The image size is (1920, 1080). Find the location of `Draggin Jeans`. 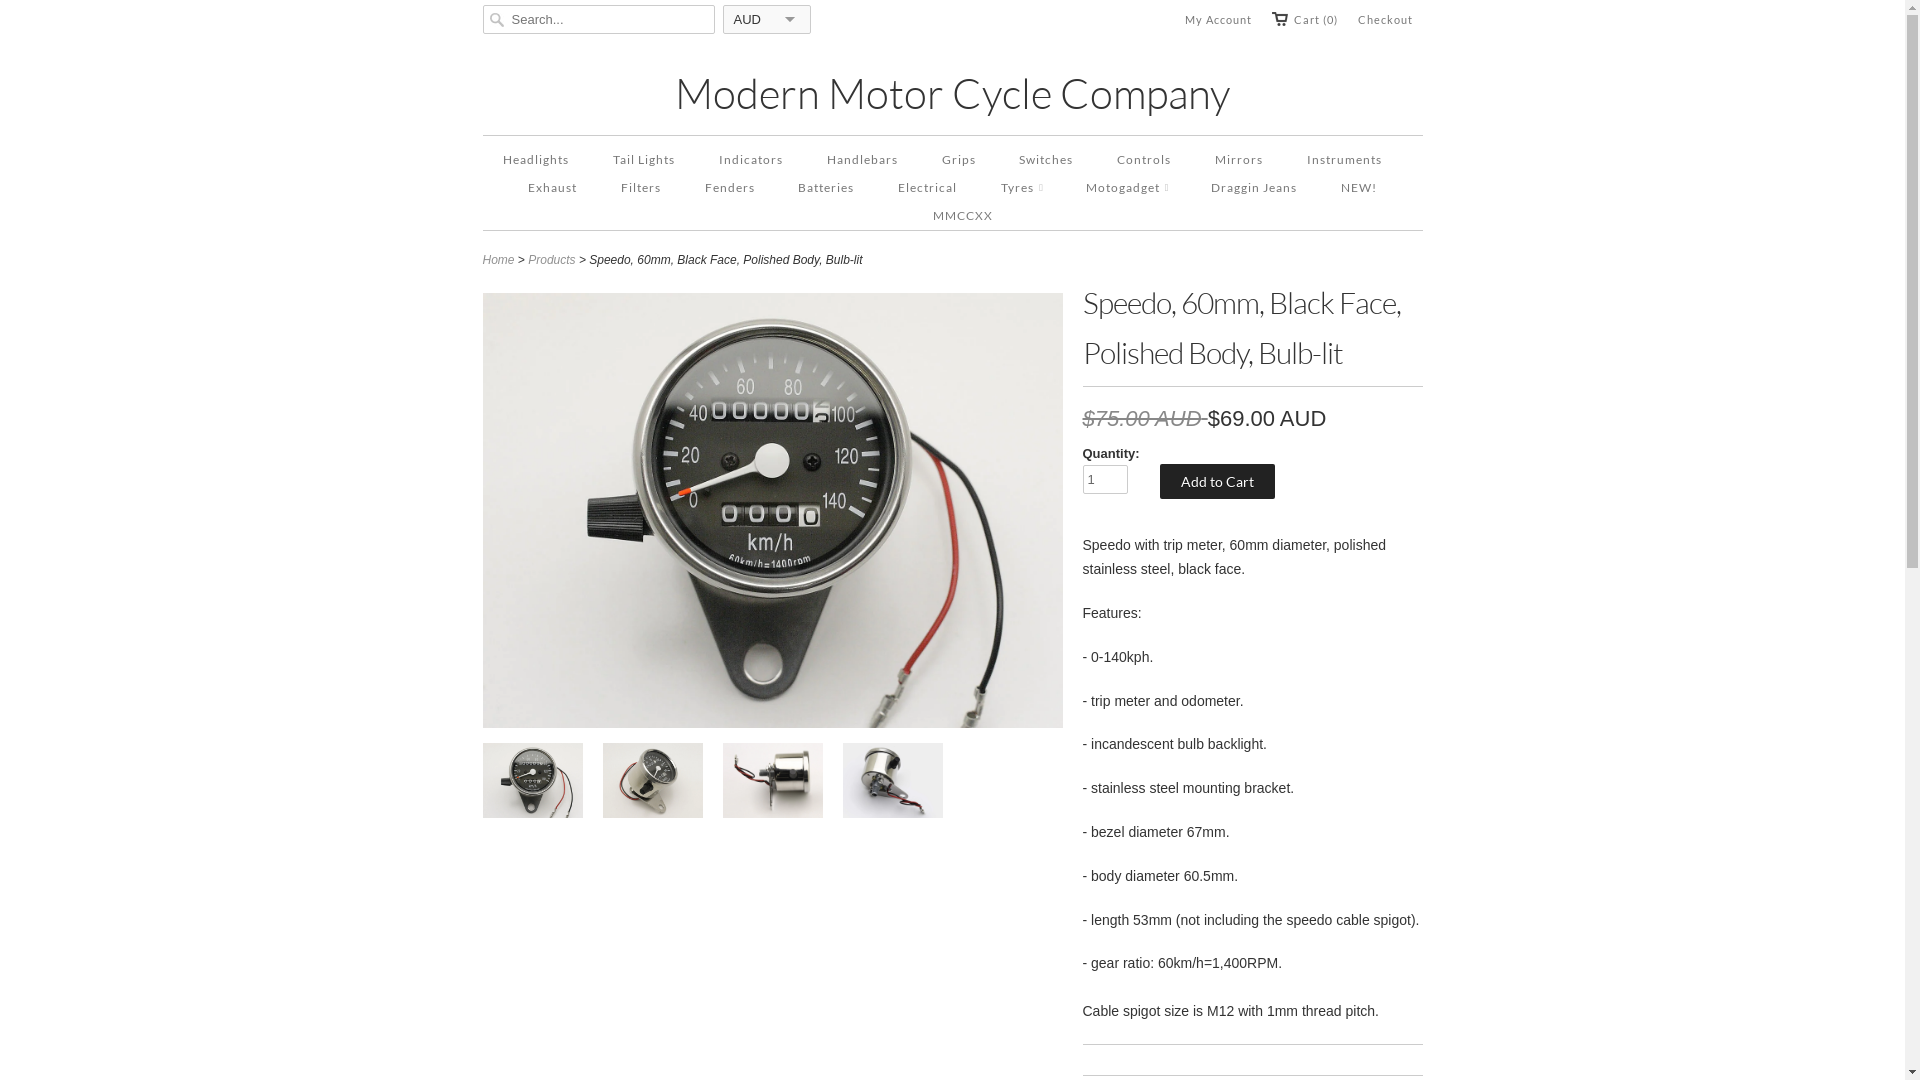

Draggin Jeans is located at coordinates (1254, 188).